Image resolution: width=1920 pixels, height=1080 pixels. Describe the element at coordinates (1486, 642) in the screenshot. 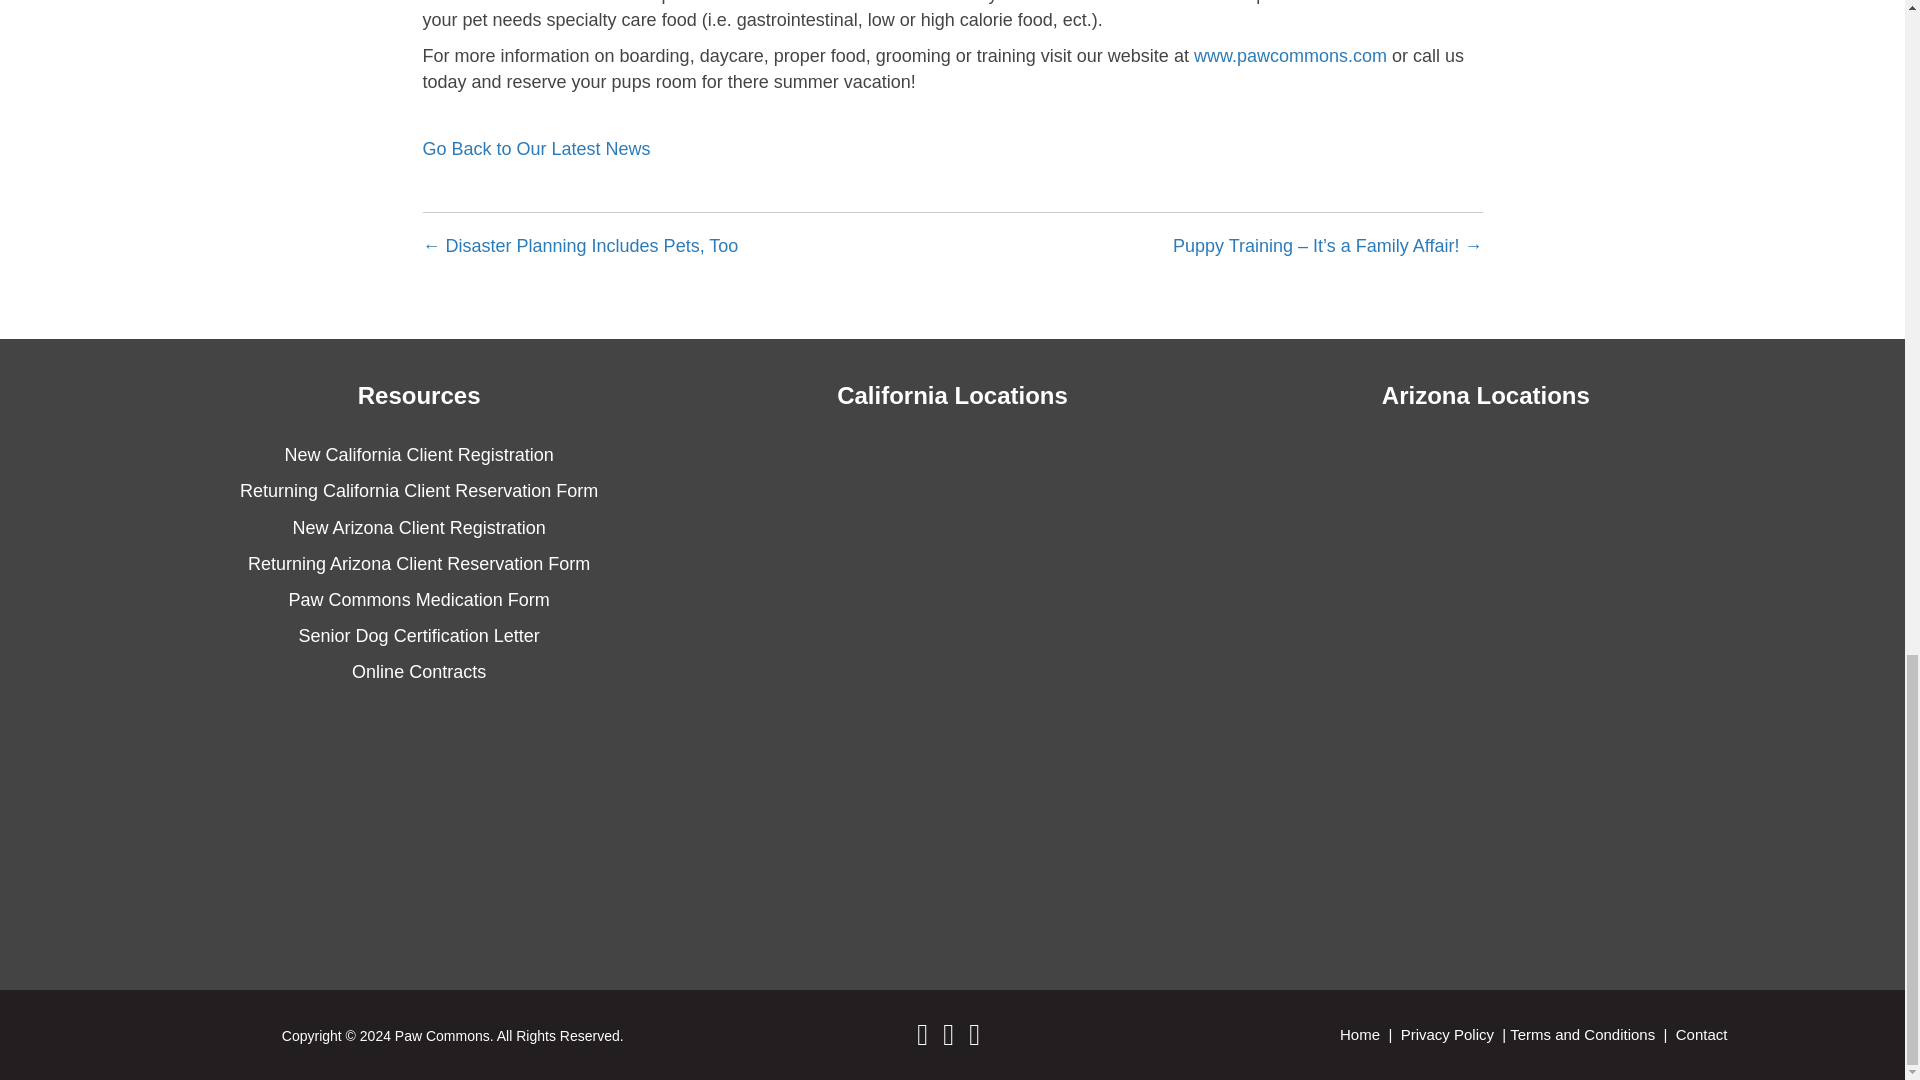

I see `arizona-map` at that location.